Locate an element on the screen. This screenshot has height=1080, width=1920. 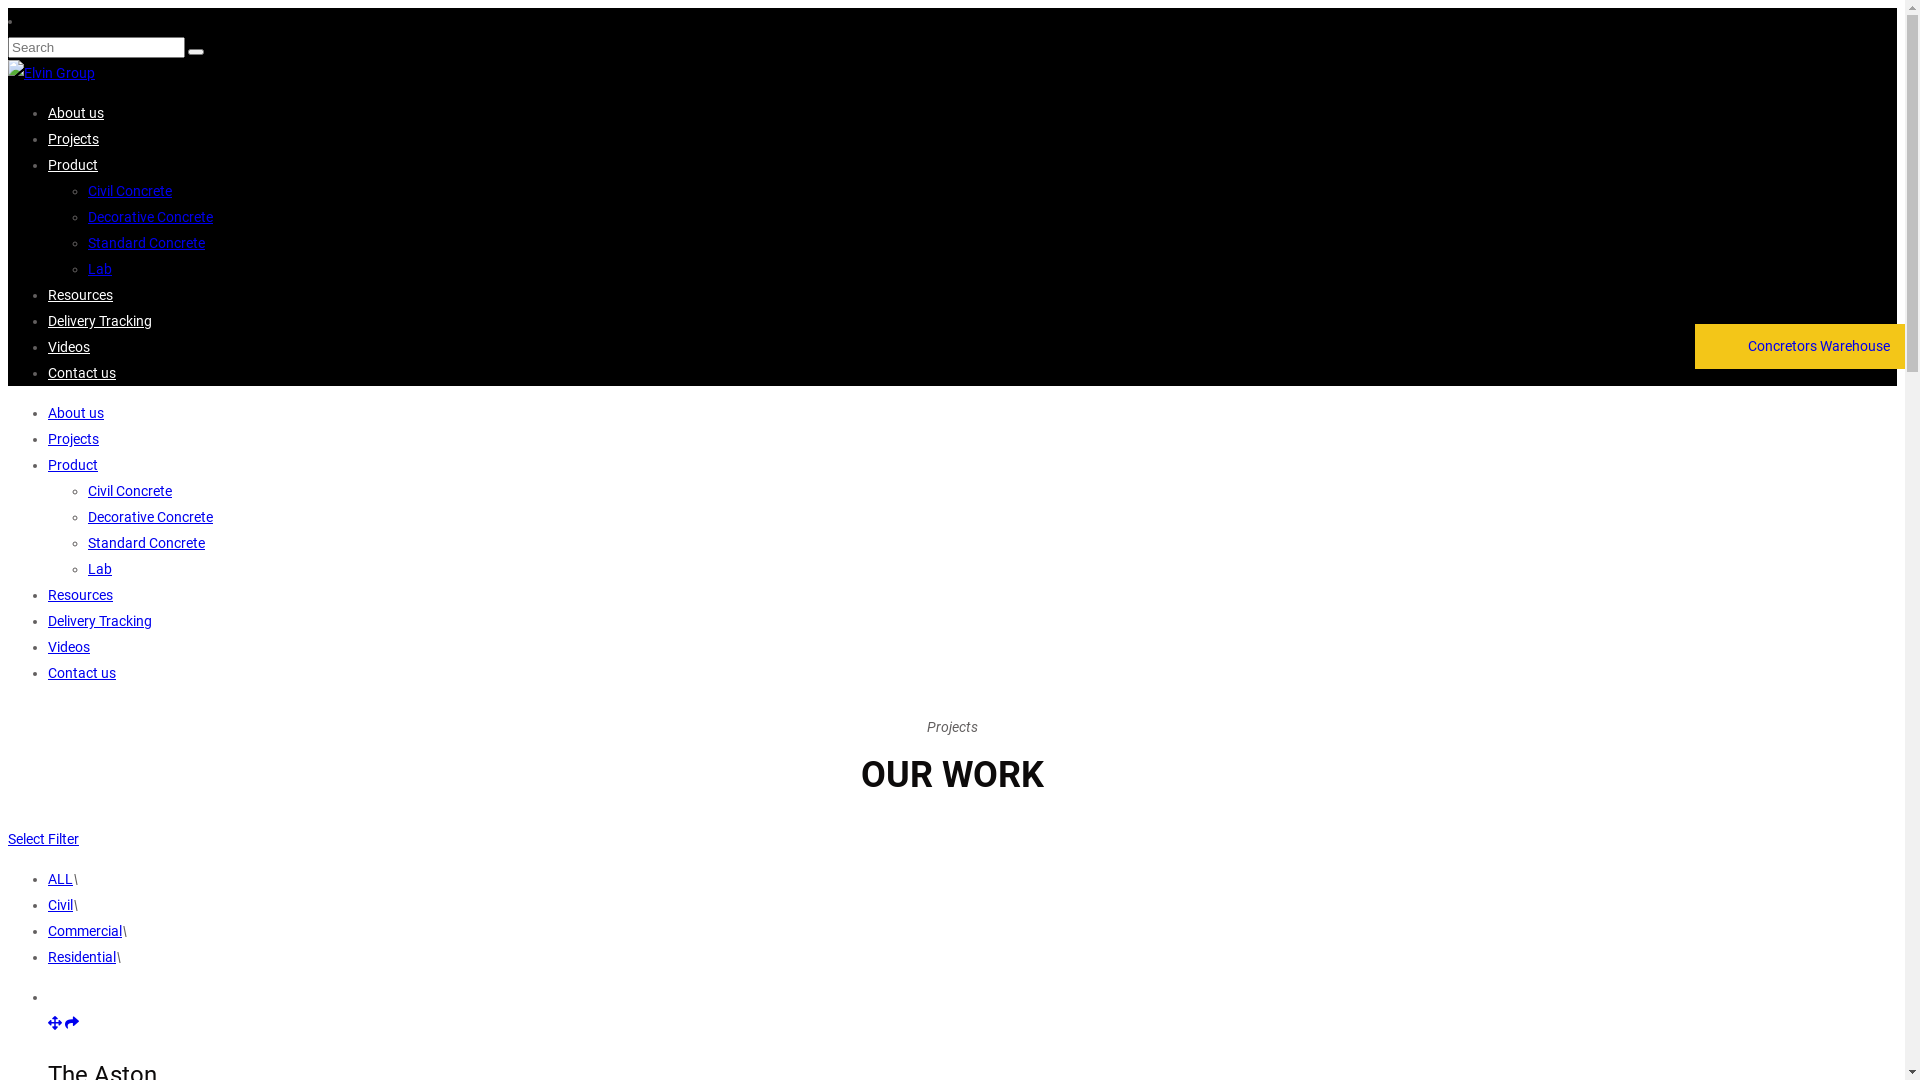
Lab is located at coordinates (100, 269).